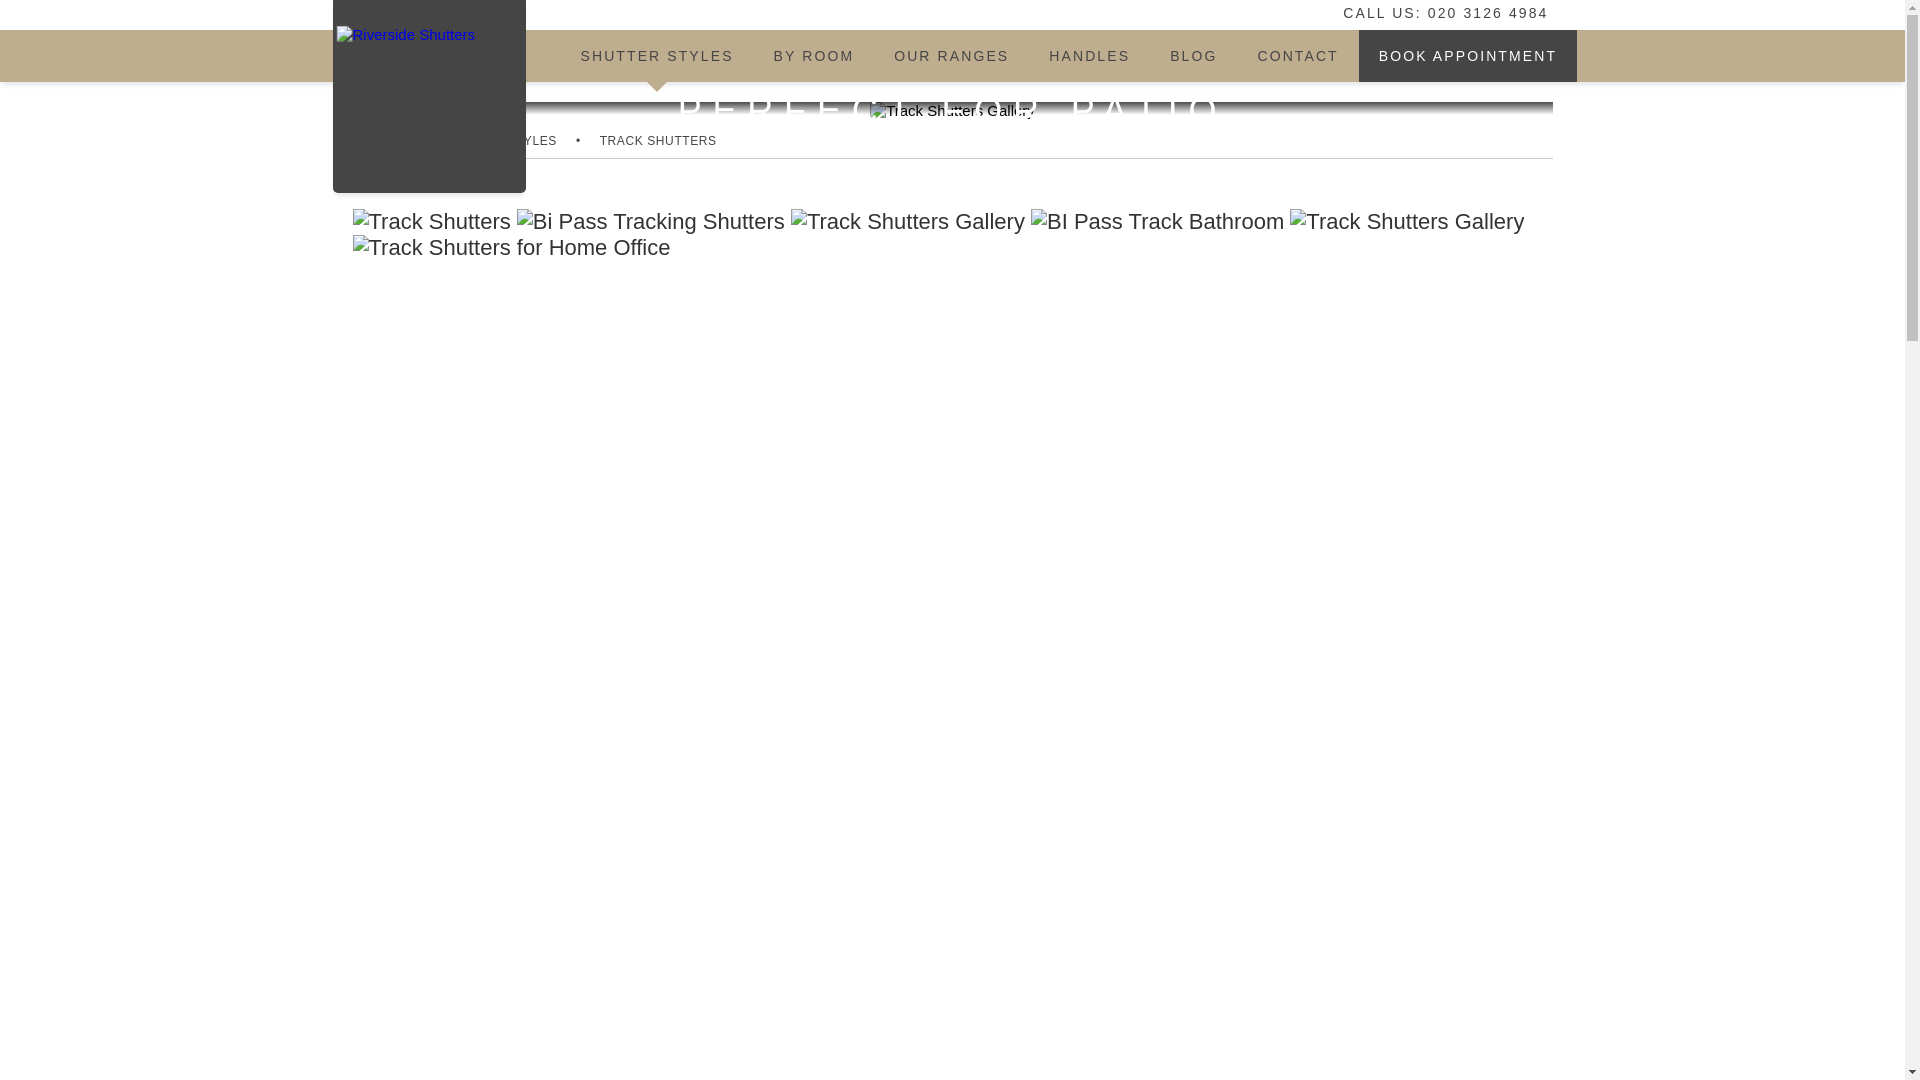 The image size is (1920, 1080). Describe the element at coordinates (1432, 12) in the screenshot. I see `CALL US: 020 3126 4984` at that location.